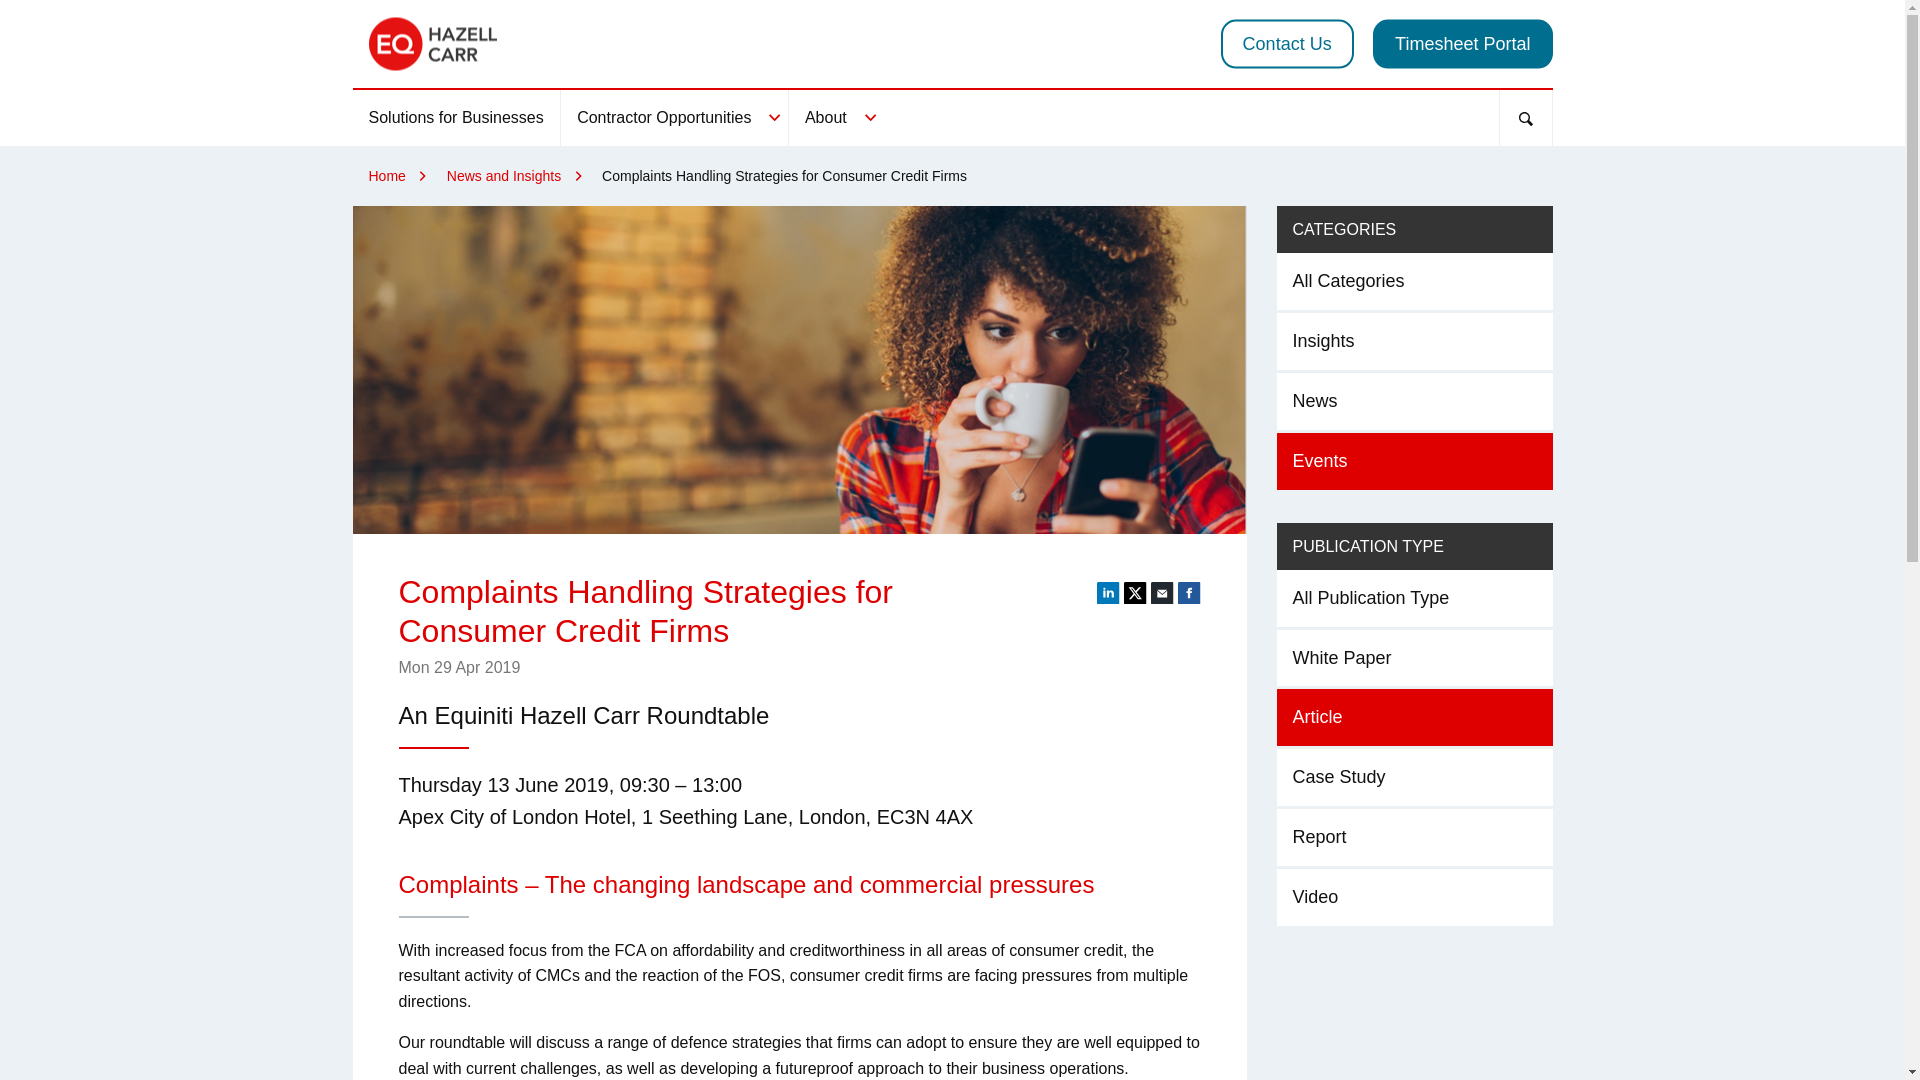 The image size is (1920, 1080). Describe the element at coordinates (836, 117) in the screenshot. I see `About` at that location.